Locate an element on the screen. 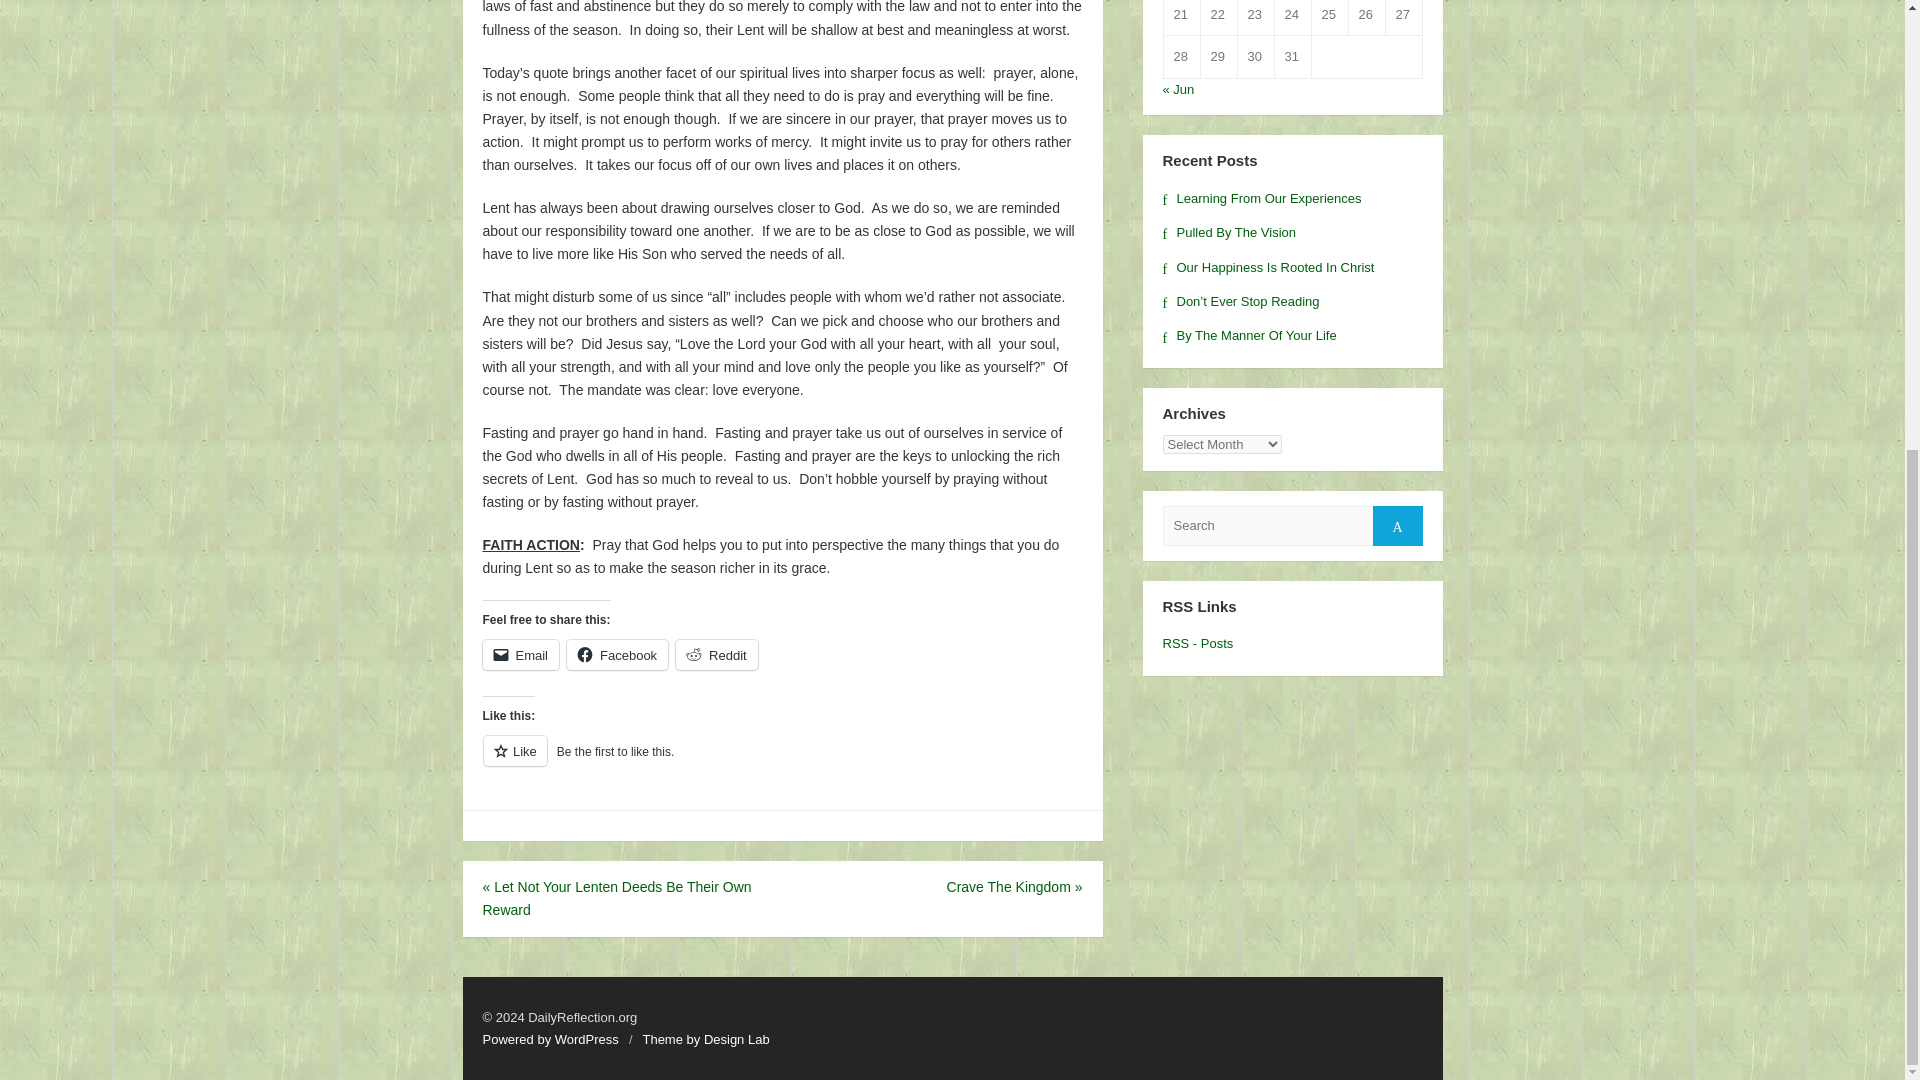 This screenshot has width=1920, height=1080. Click to email a link to a friend is located at coordinates (520, 654).